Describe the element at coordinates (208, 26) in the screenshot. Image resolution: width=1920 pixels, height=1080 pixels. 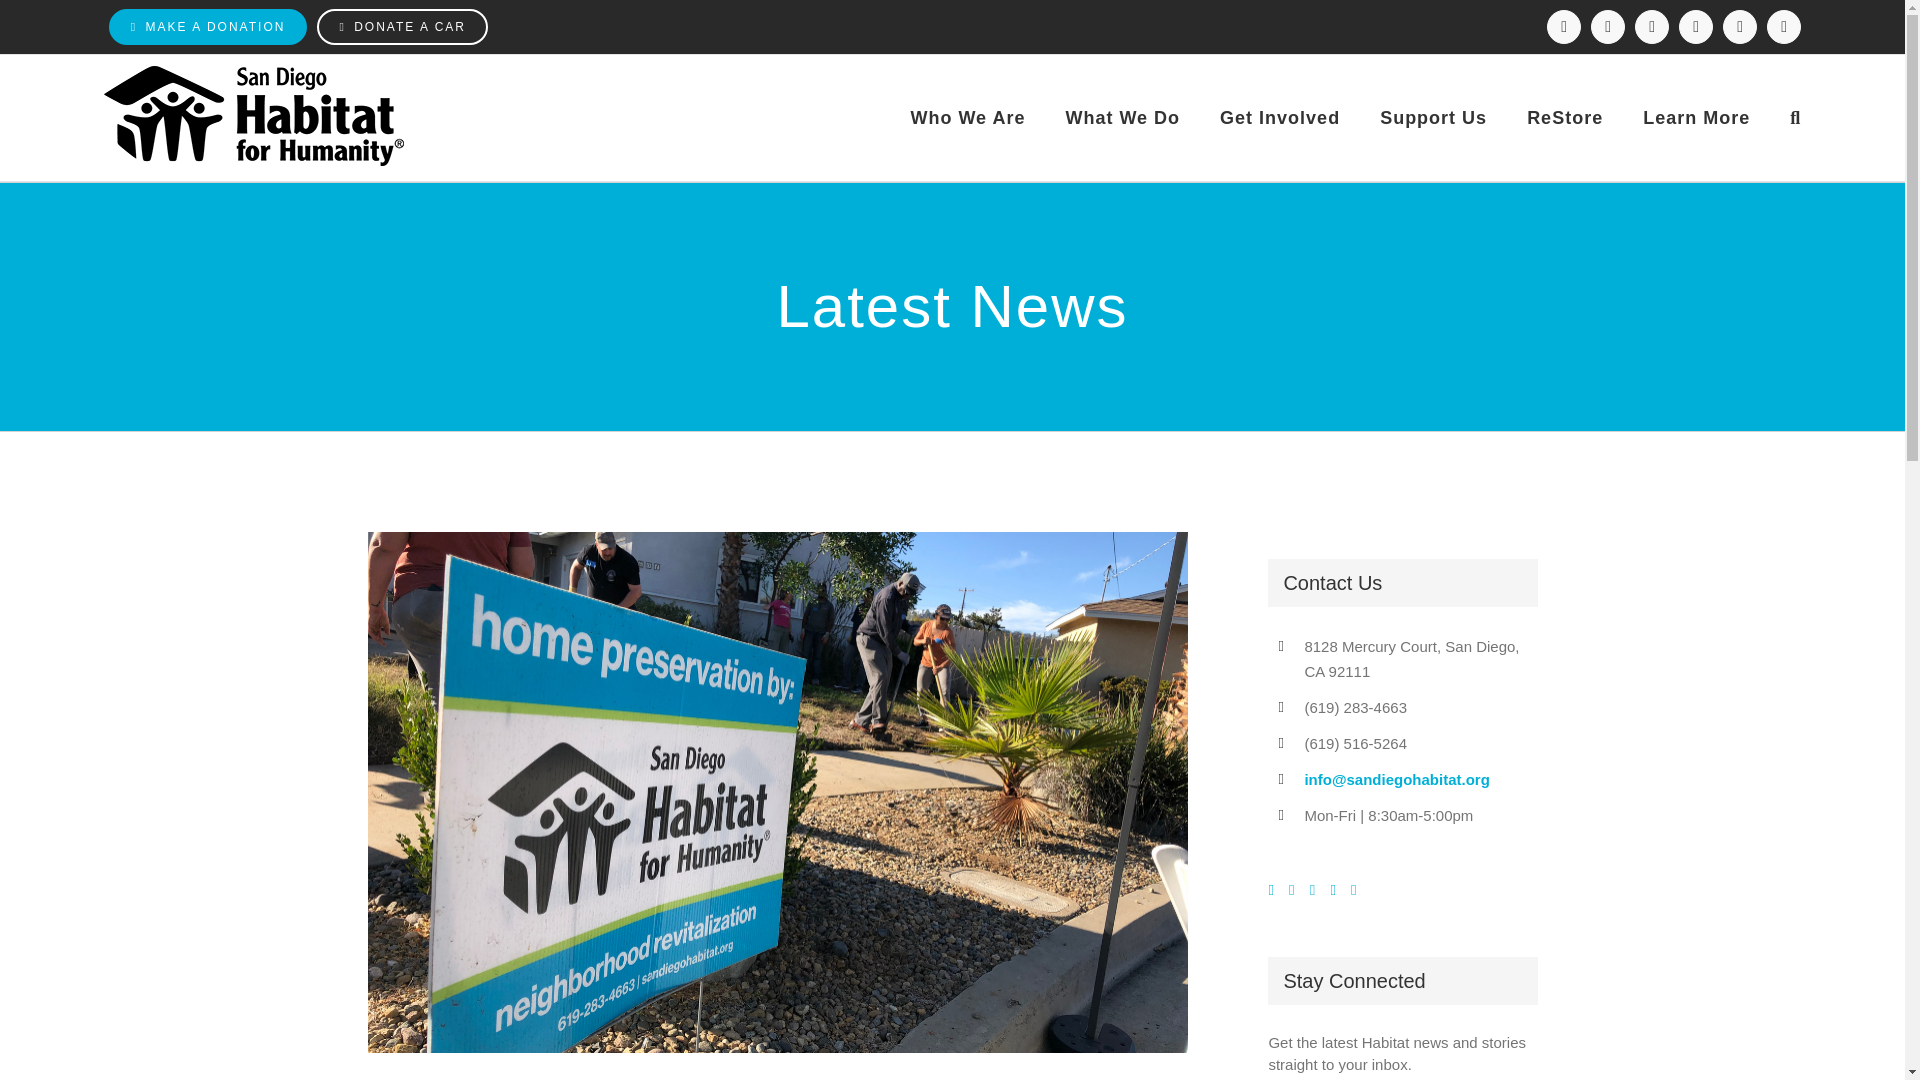
I see `MAKE A DONATION` at that location.